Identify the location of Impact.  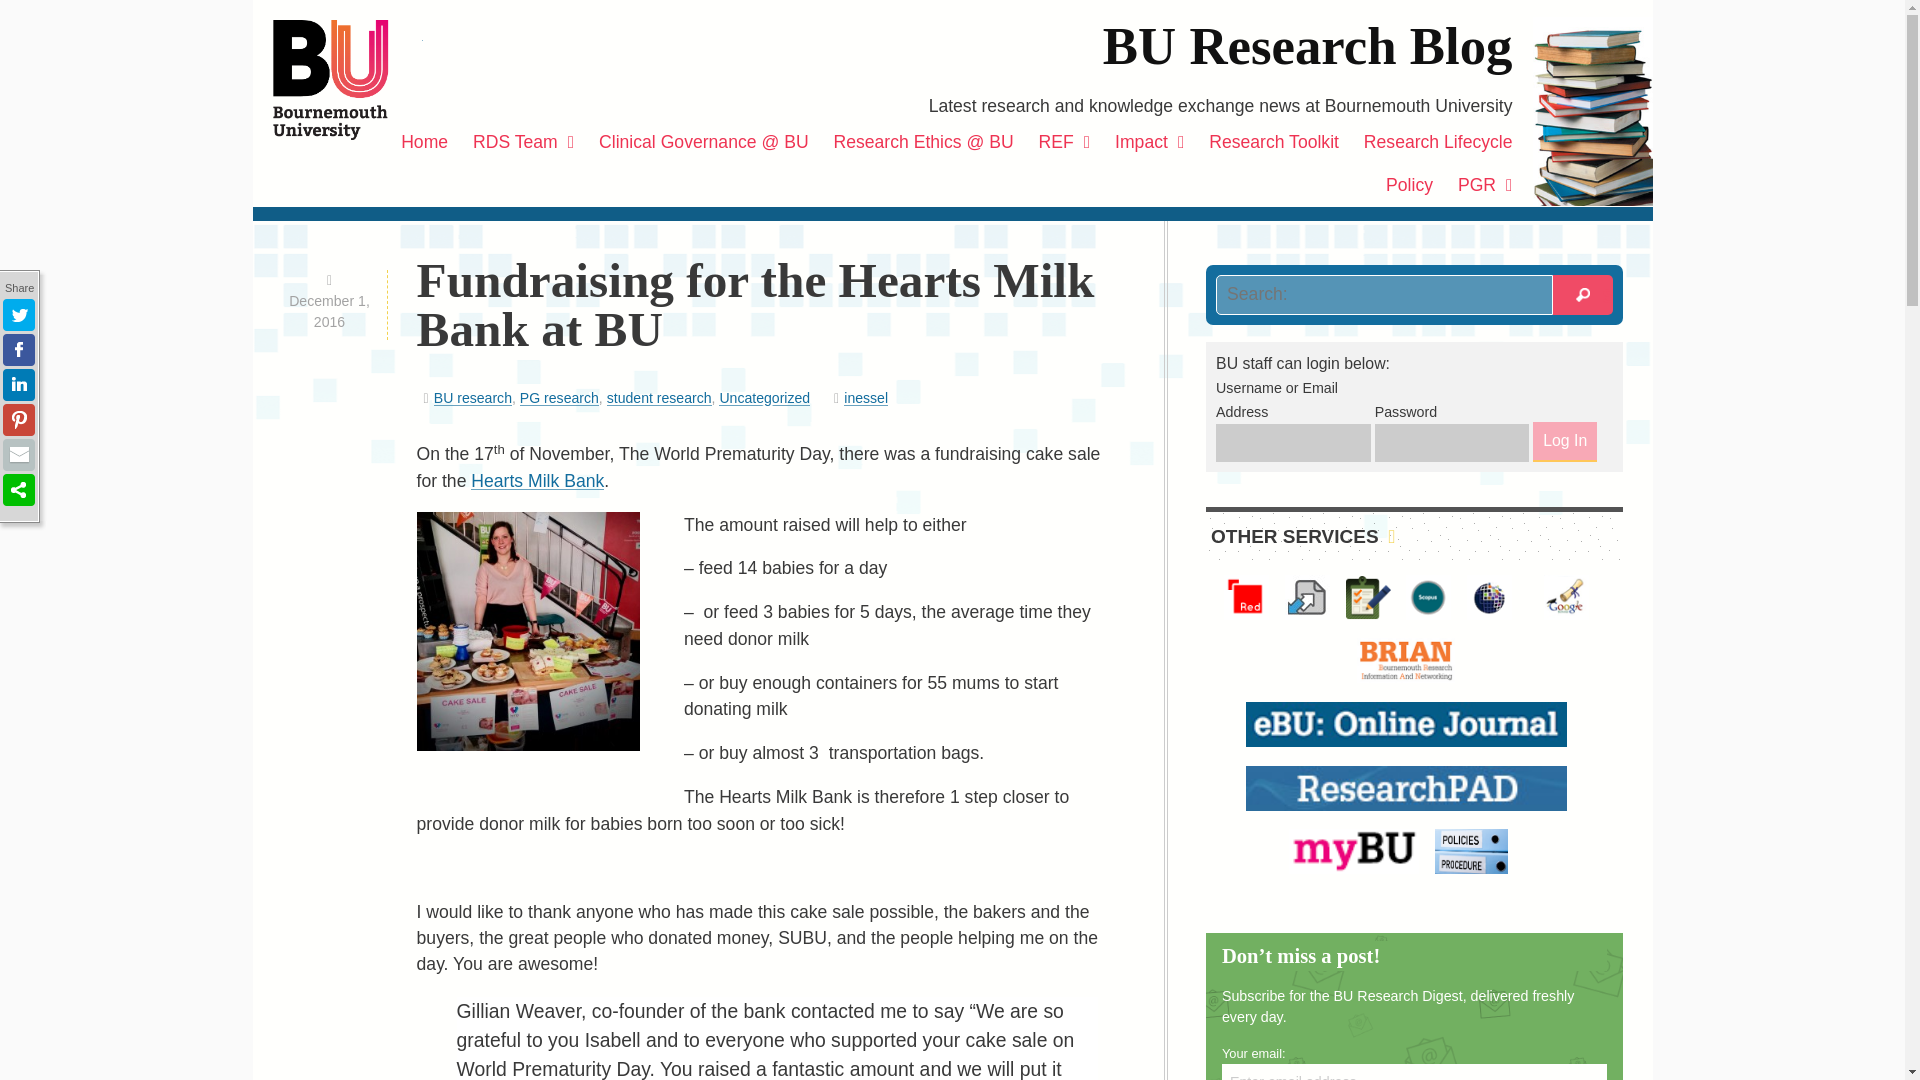
(1150, 142).